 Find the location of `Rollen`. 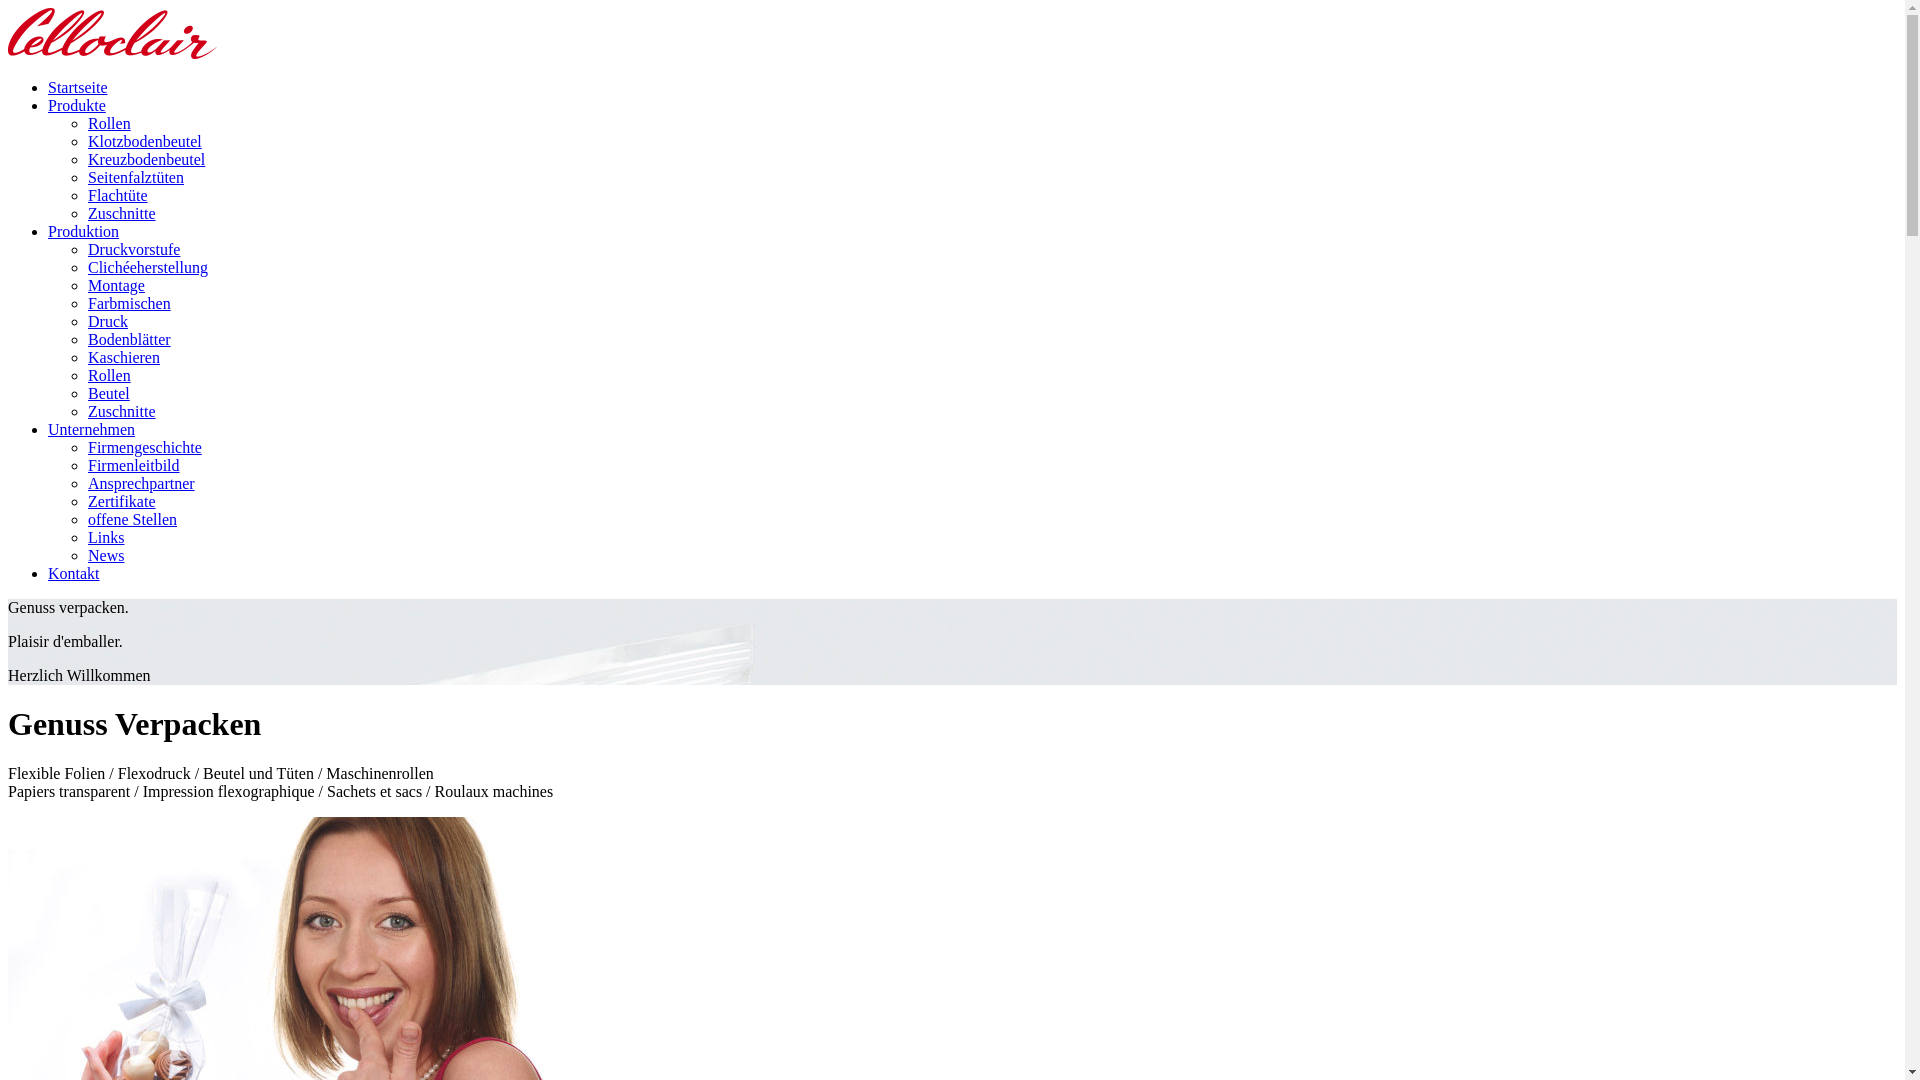

Rollen is located at coordinates (110, 376).